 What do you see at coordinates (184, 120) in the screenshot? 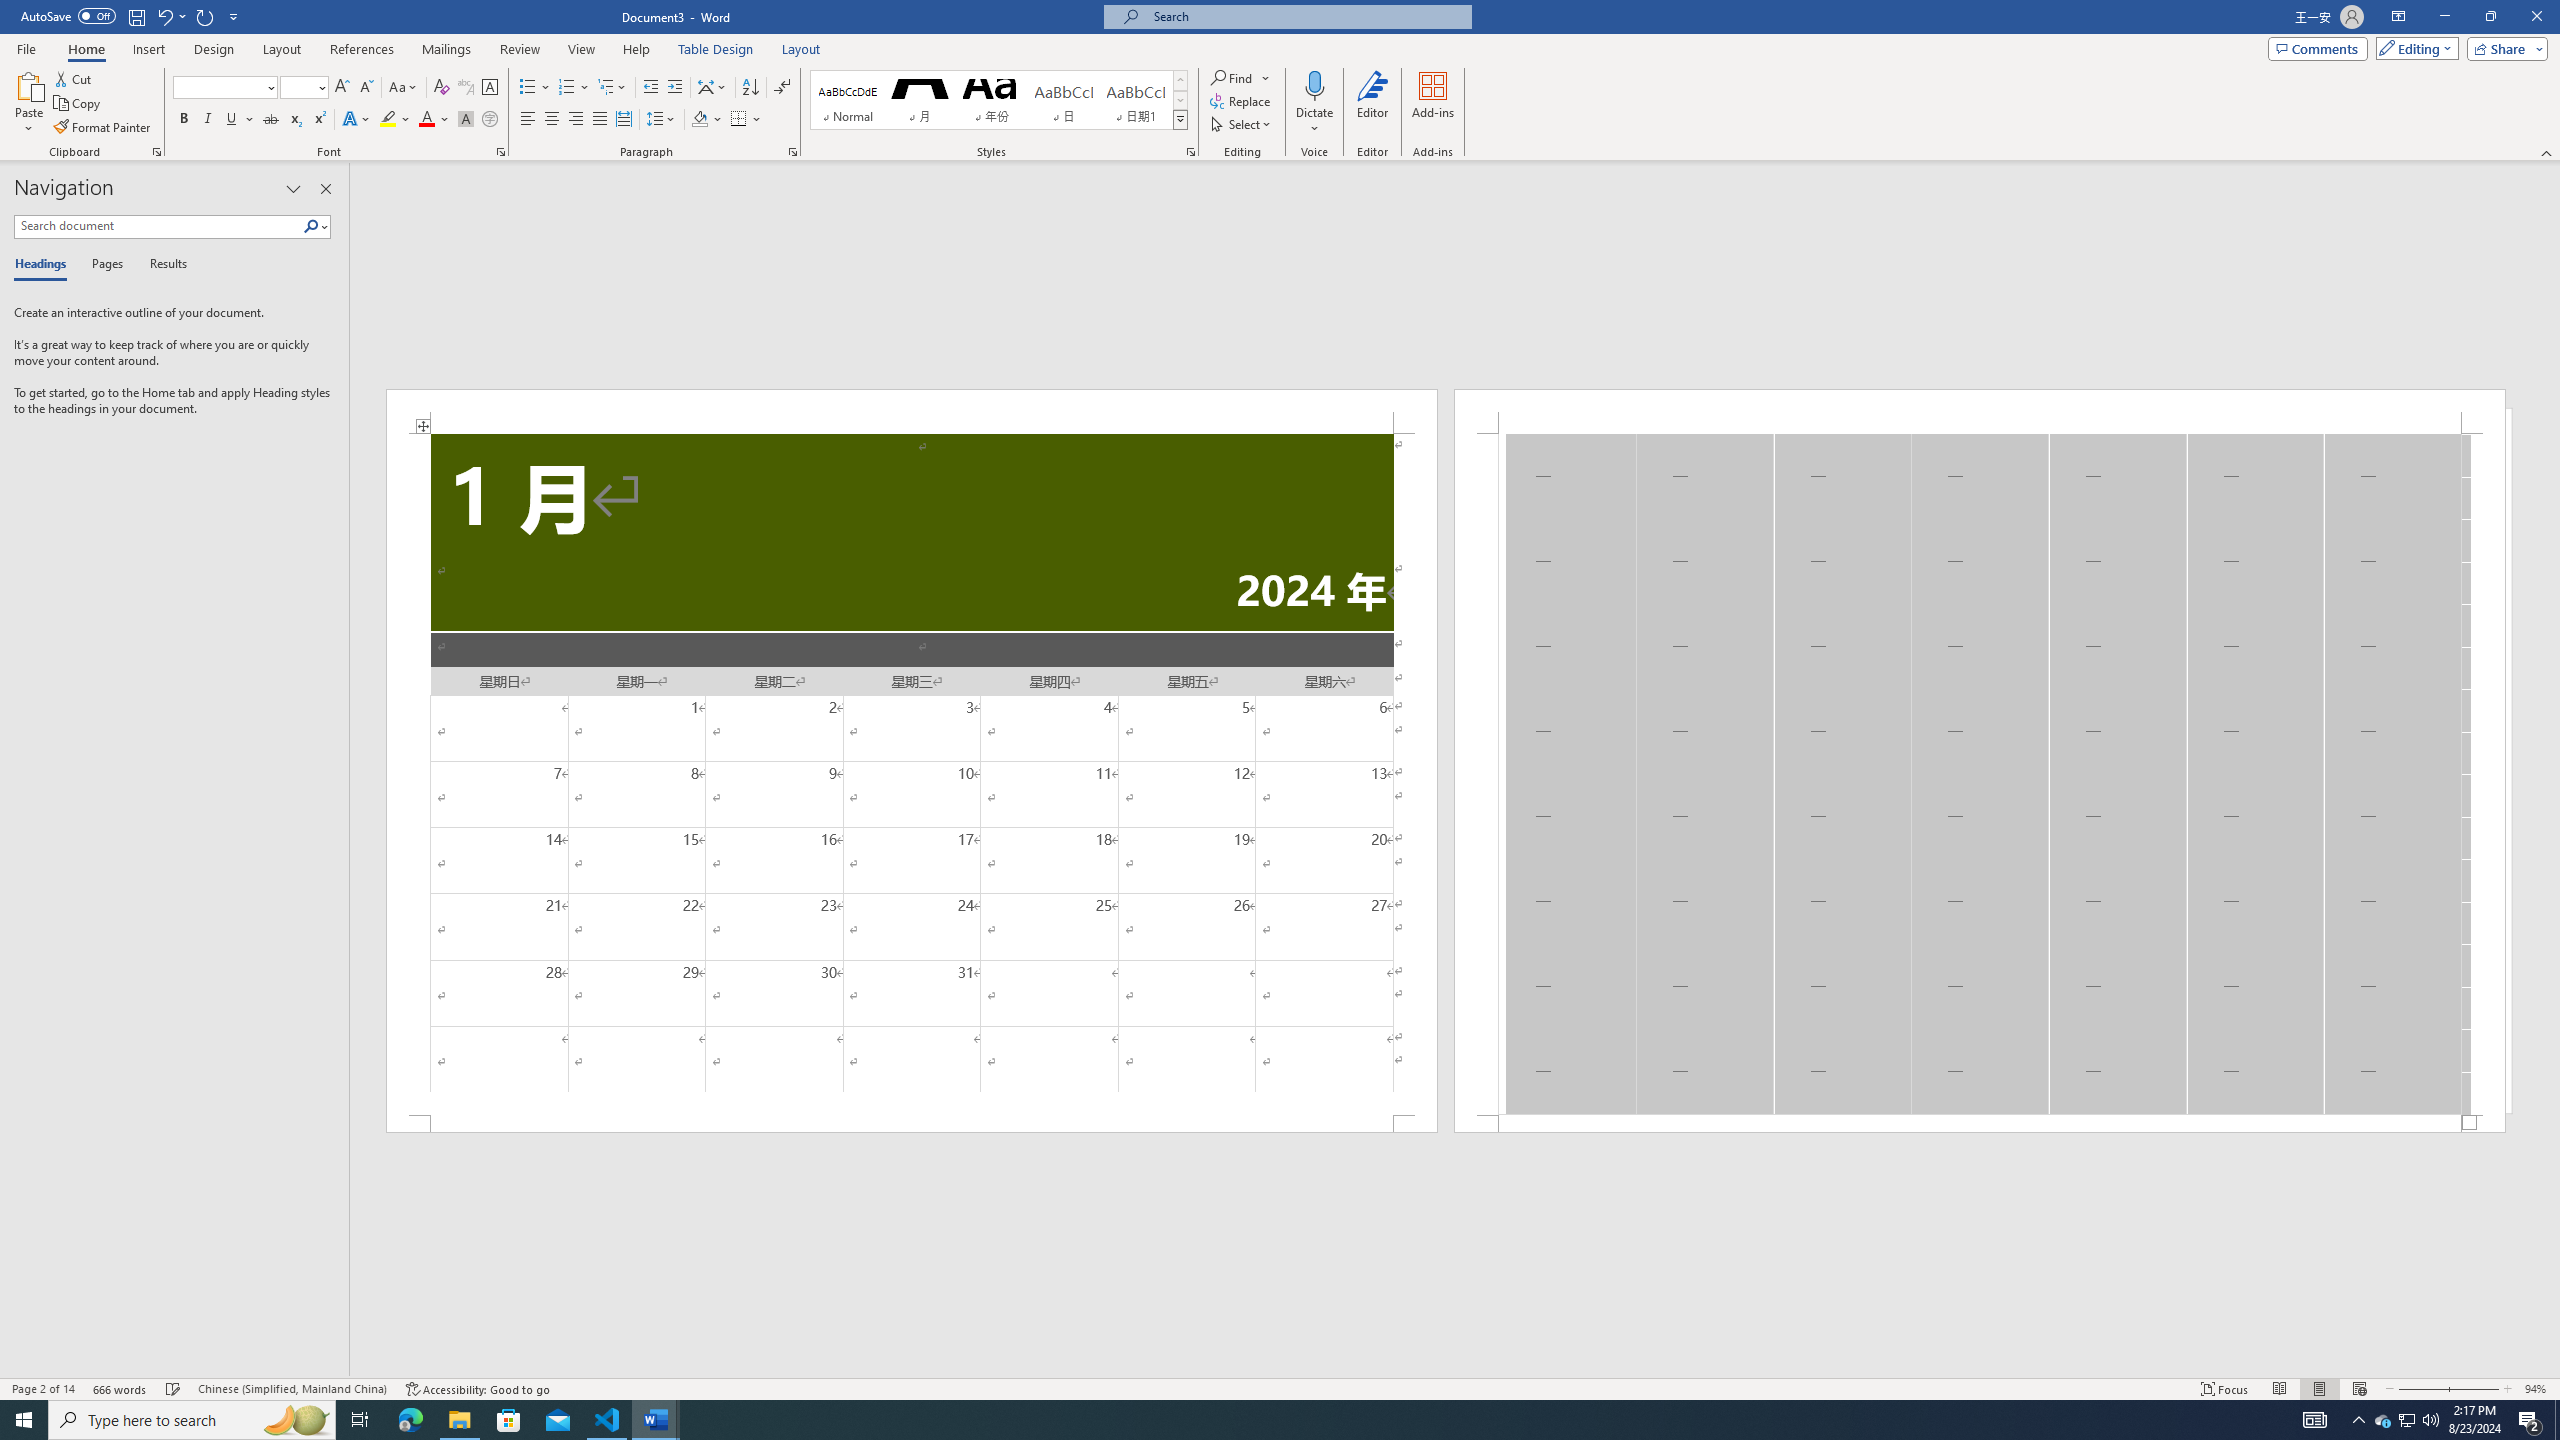
I see `Bold` at bounding box center [184, 120].